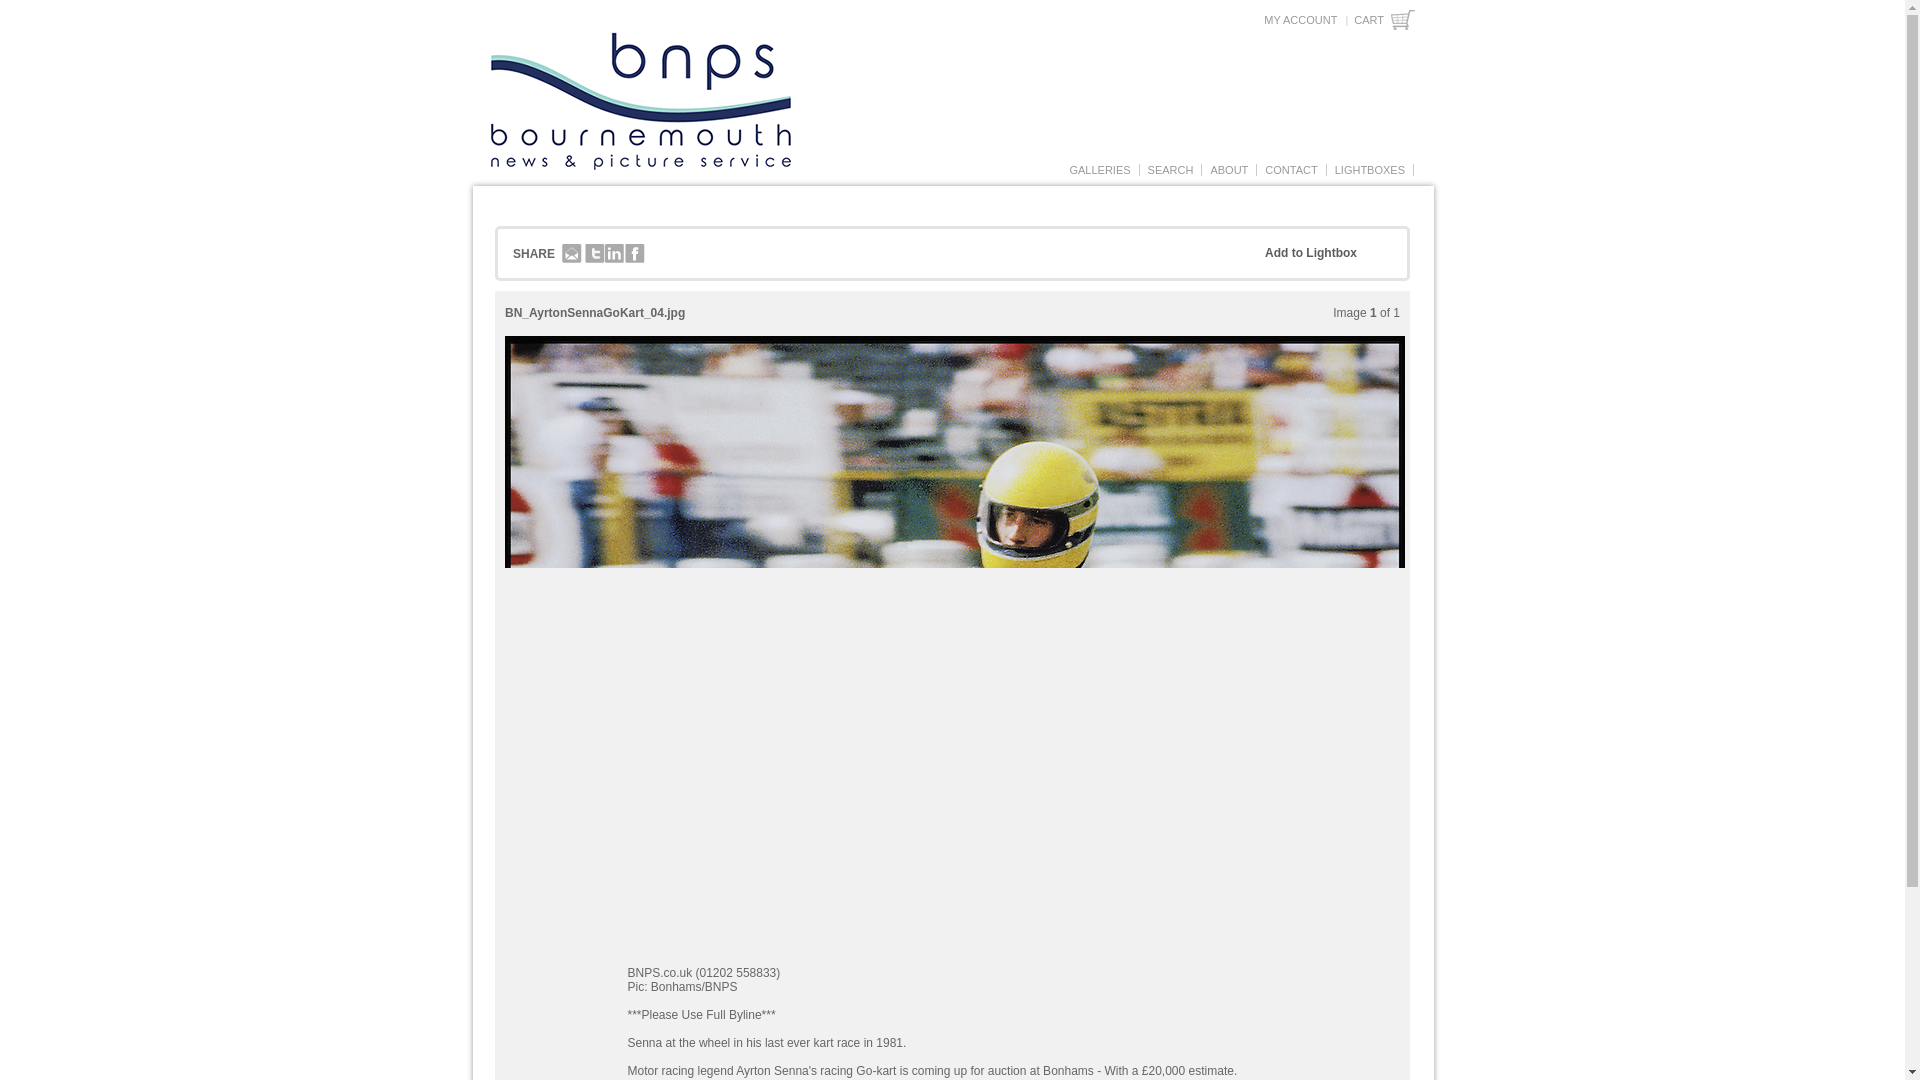 This screenshot has height=1080, width=1920. Describe the element at coordinates (1170, 170) in the screenshot. I see `SEARCH` at that location.